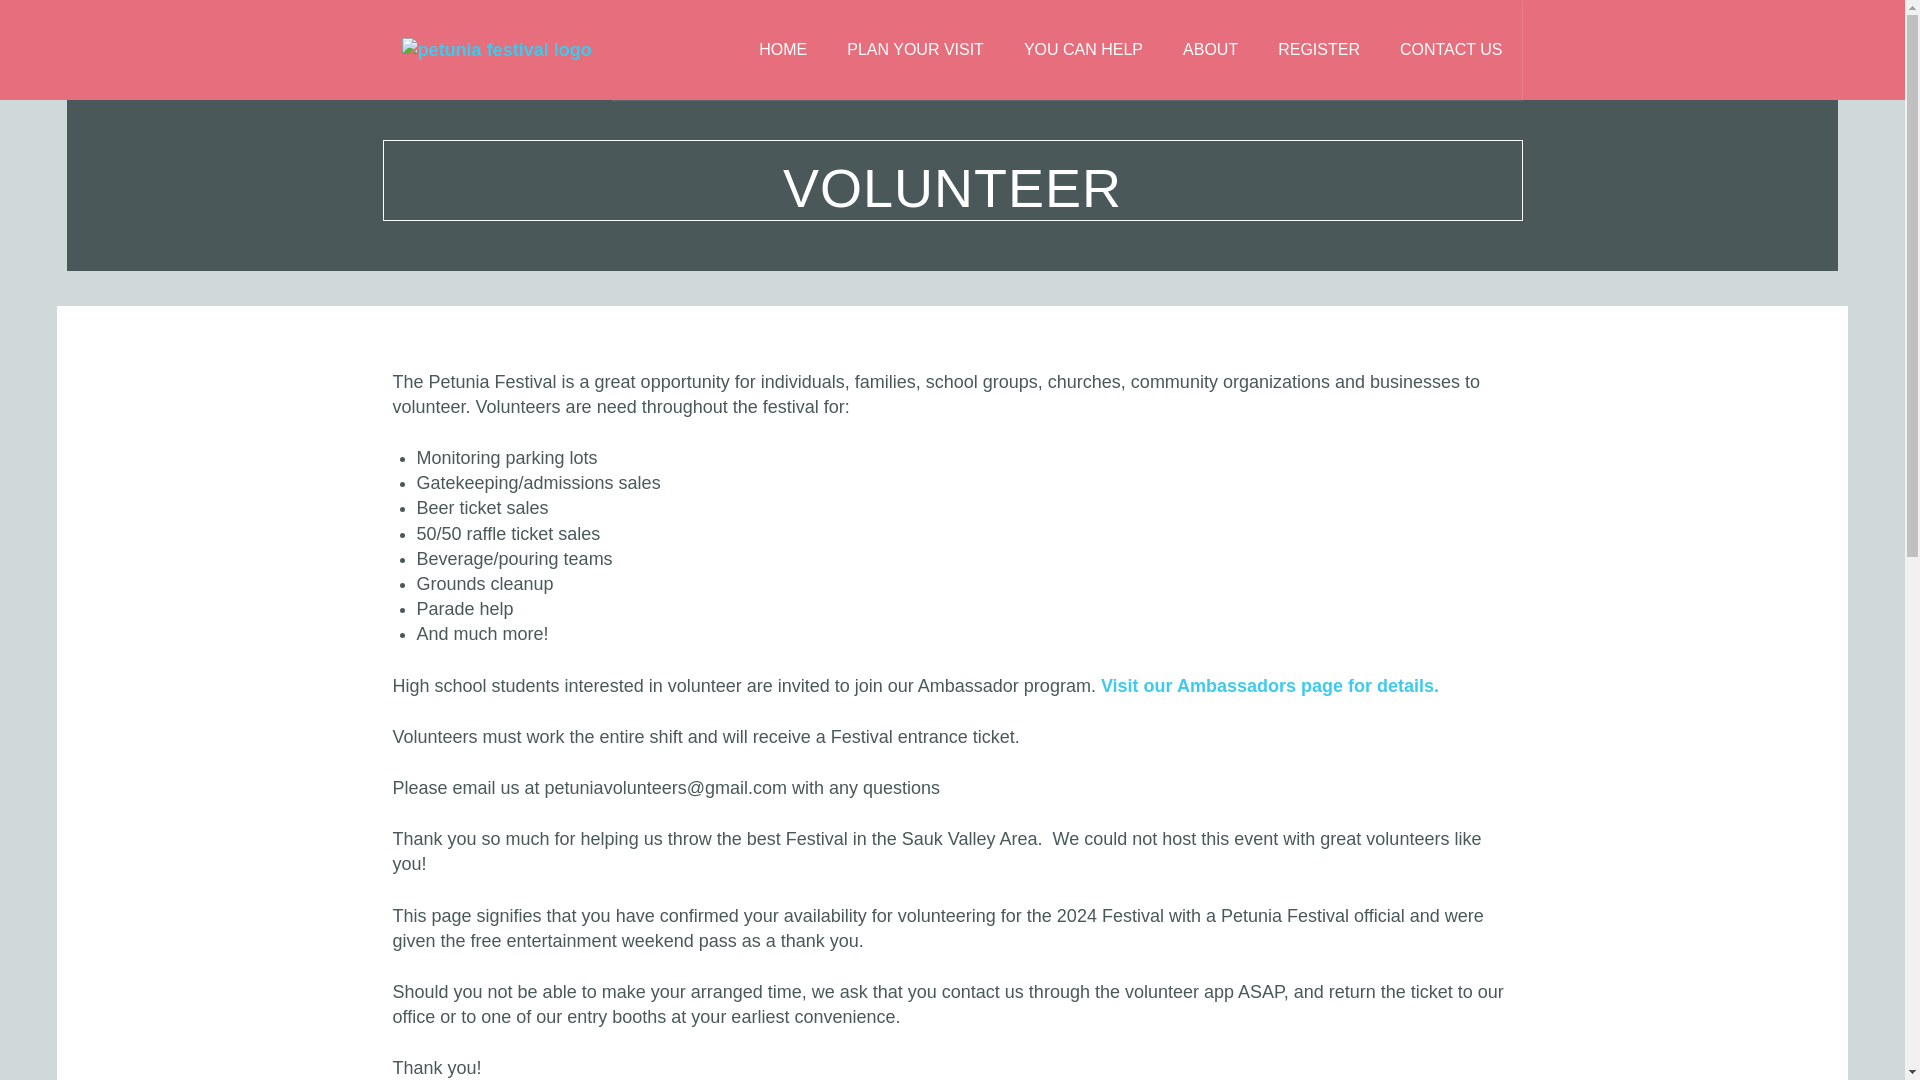 The height and width of the screenshot is (1080, 1920). Describe the element at coordinates (916, 50) in the screenshot. I see `PLAN YOUR VISIT` at that location.